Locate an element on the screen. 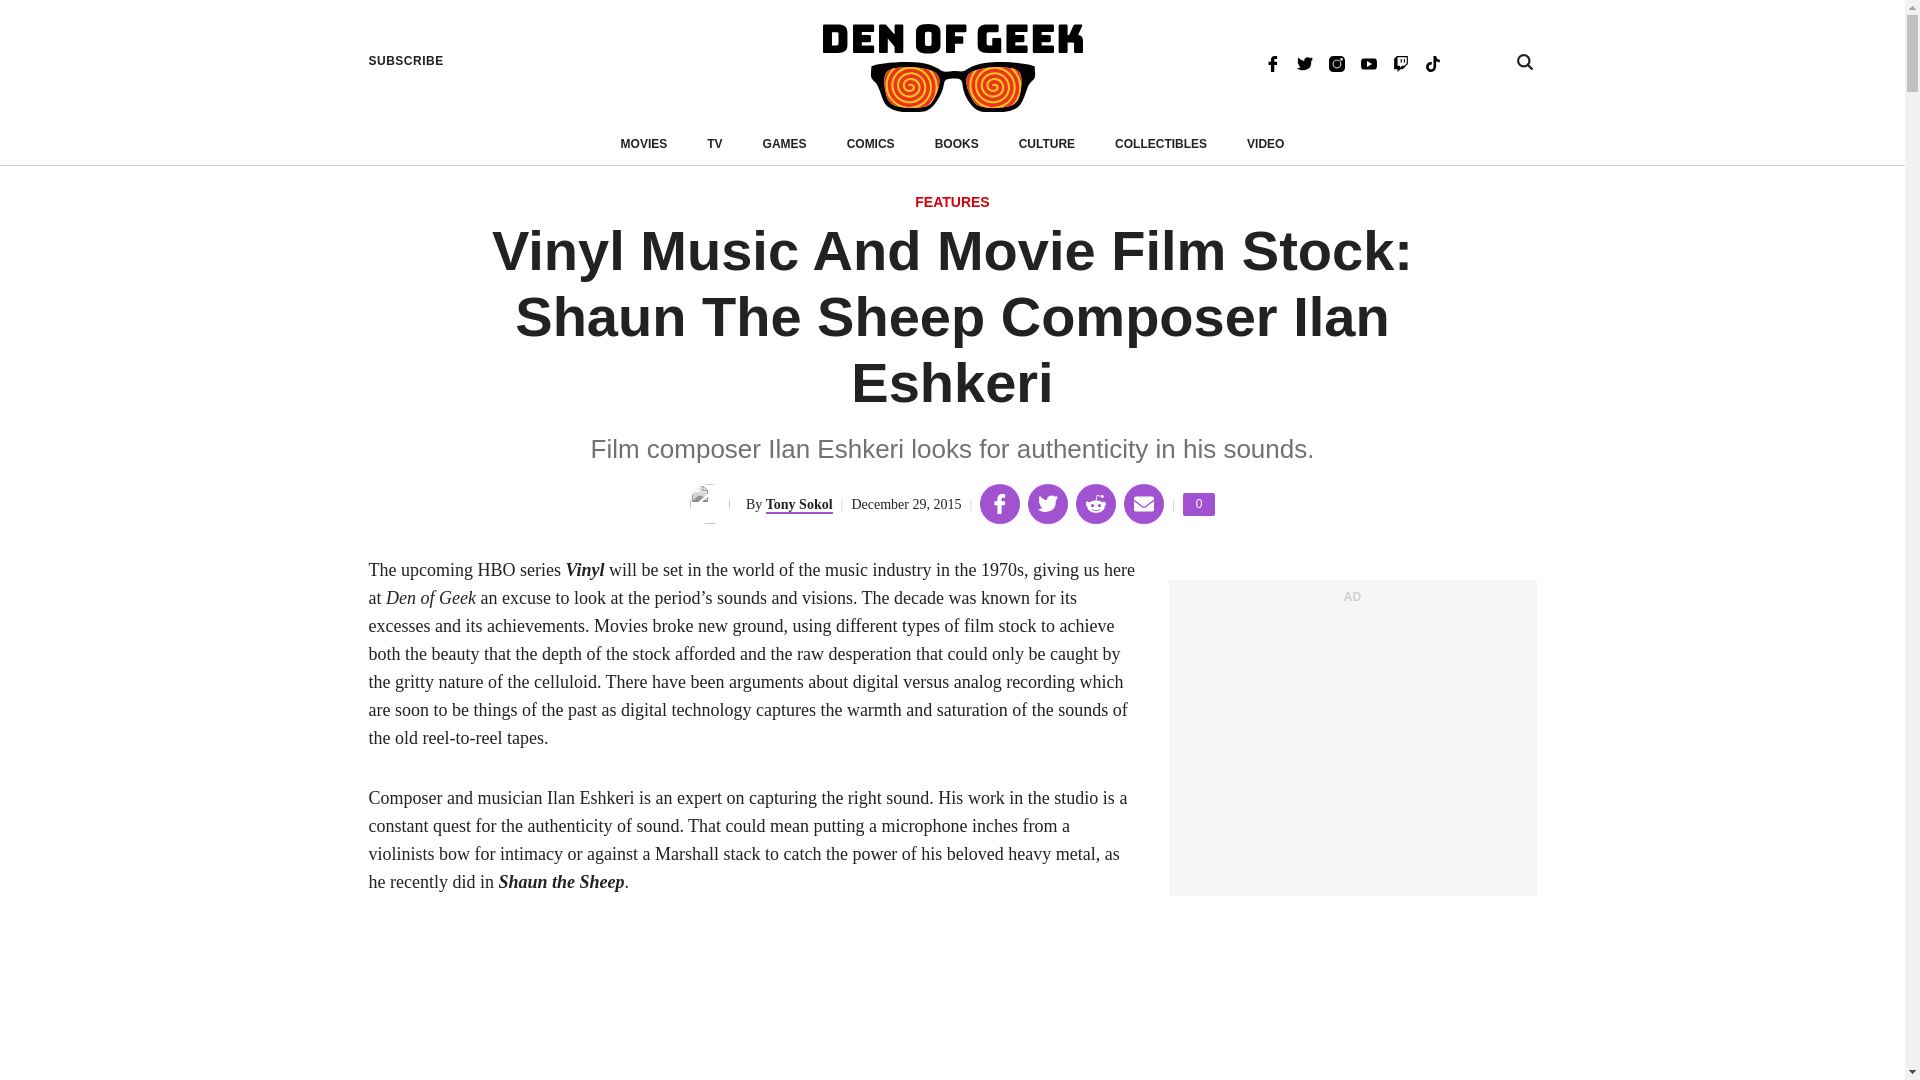 The height and width of the screenshot is (1080, 1920). MOVIES is located at coordinates (644, 144).